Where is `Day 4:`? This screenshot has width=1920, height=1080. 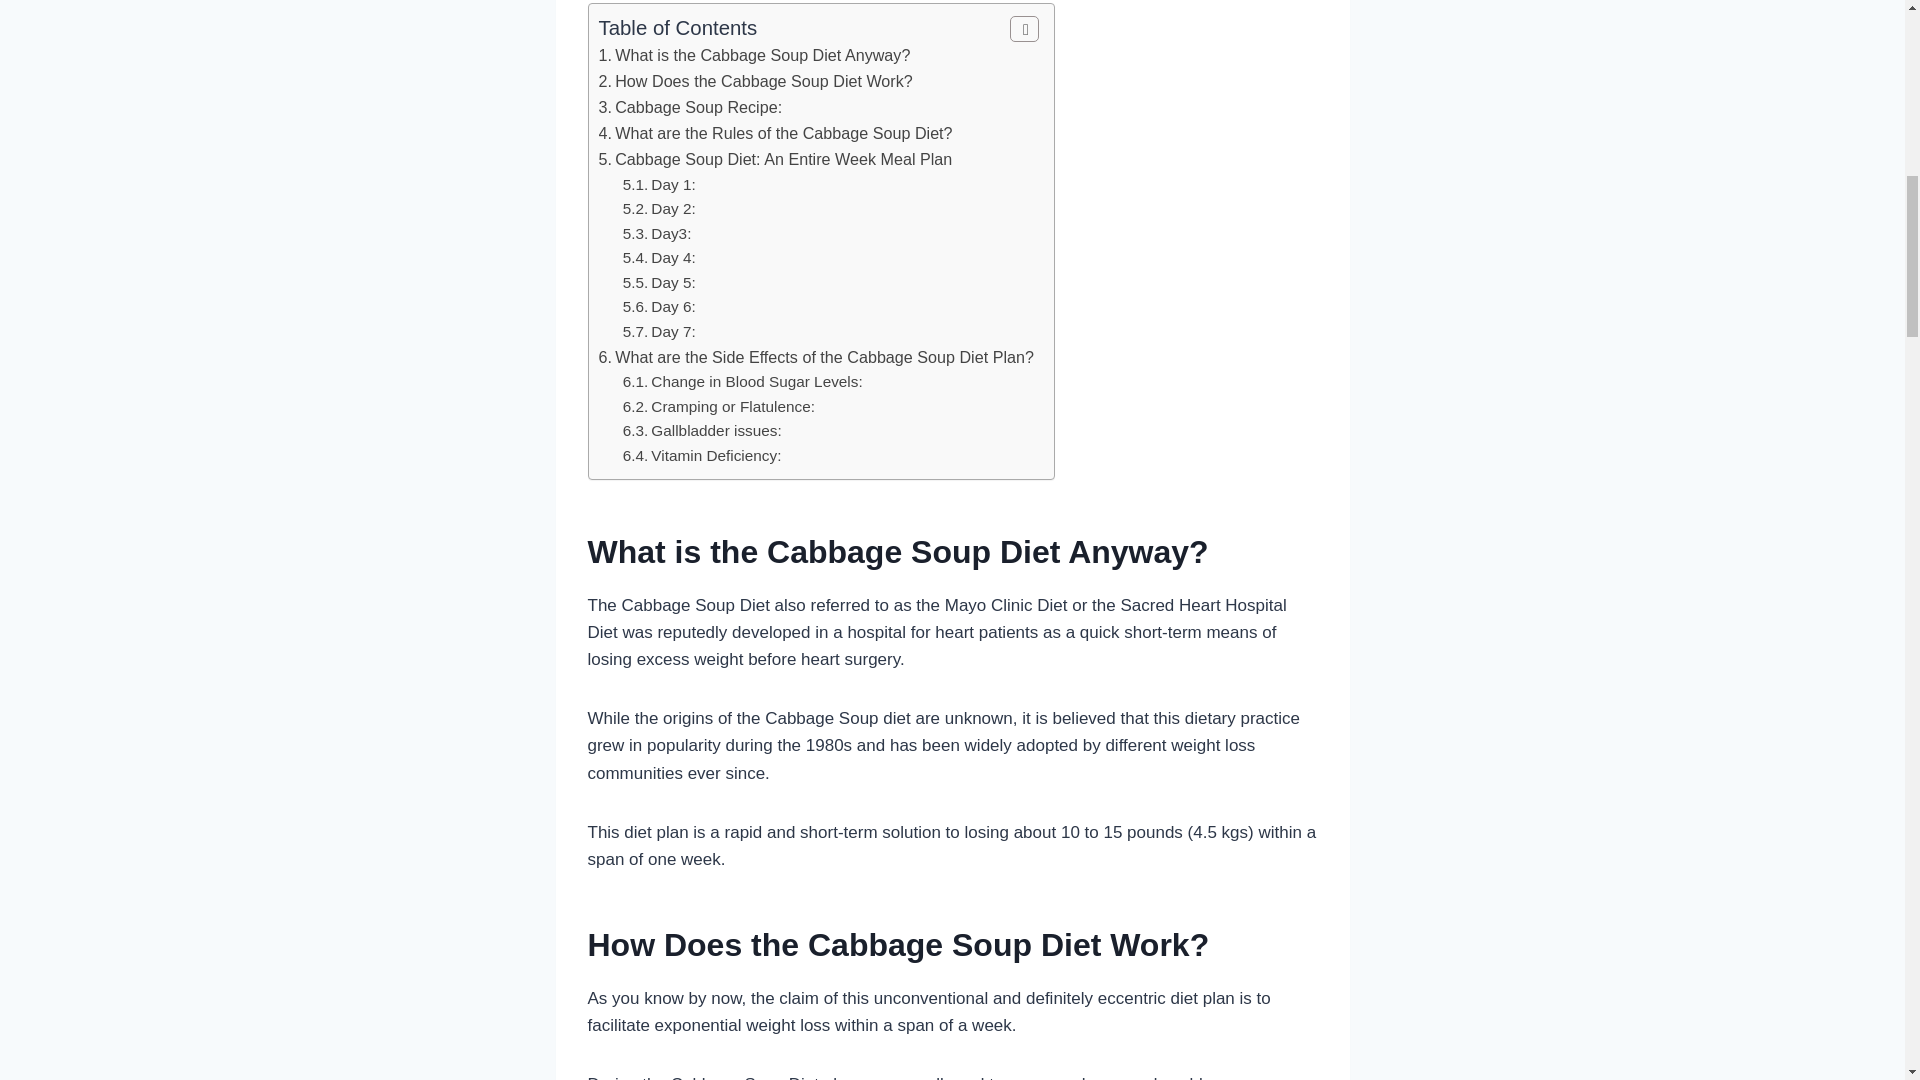 Day 4: is located at coordinates (658, 257).